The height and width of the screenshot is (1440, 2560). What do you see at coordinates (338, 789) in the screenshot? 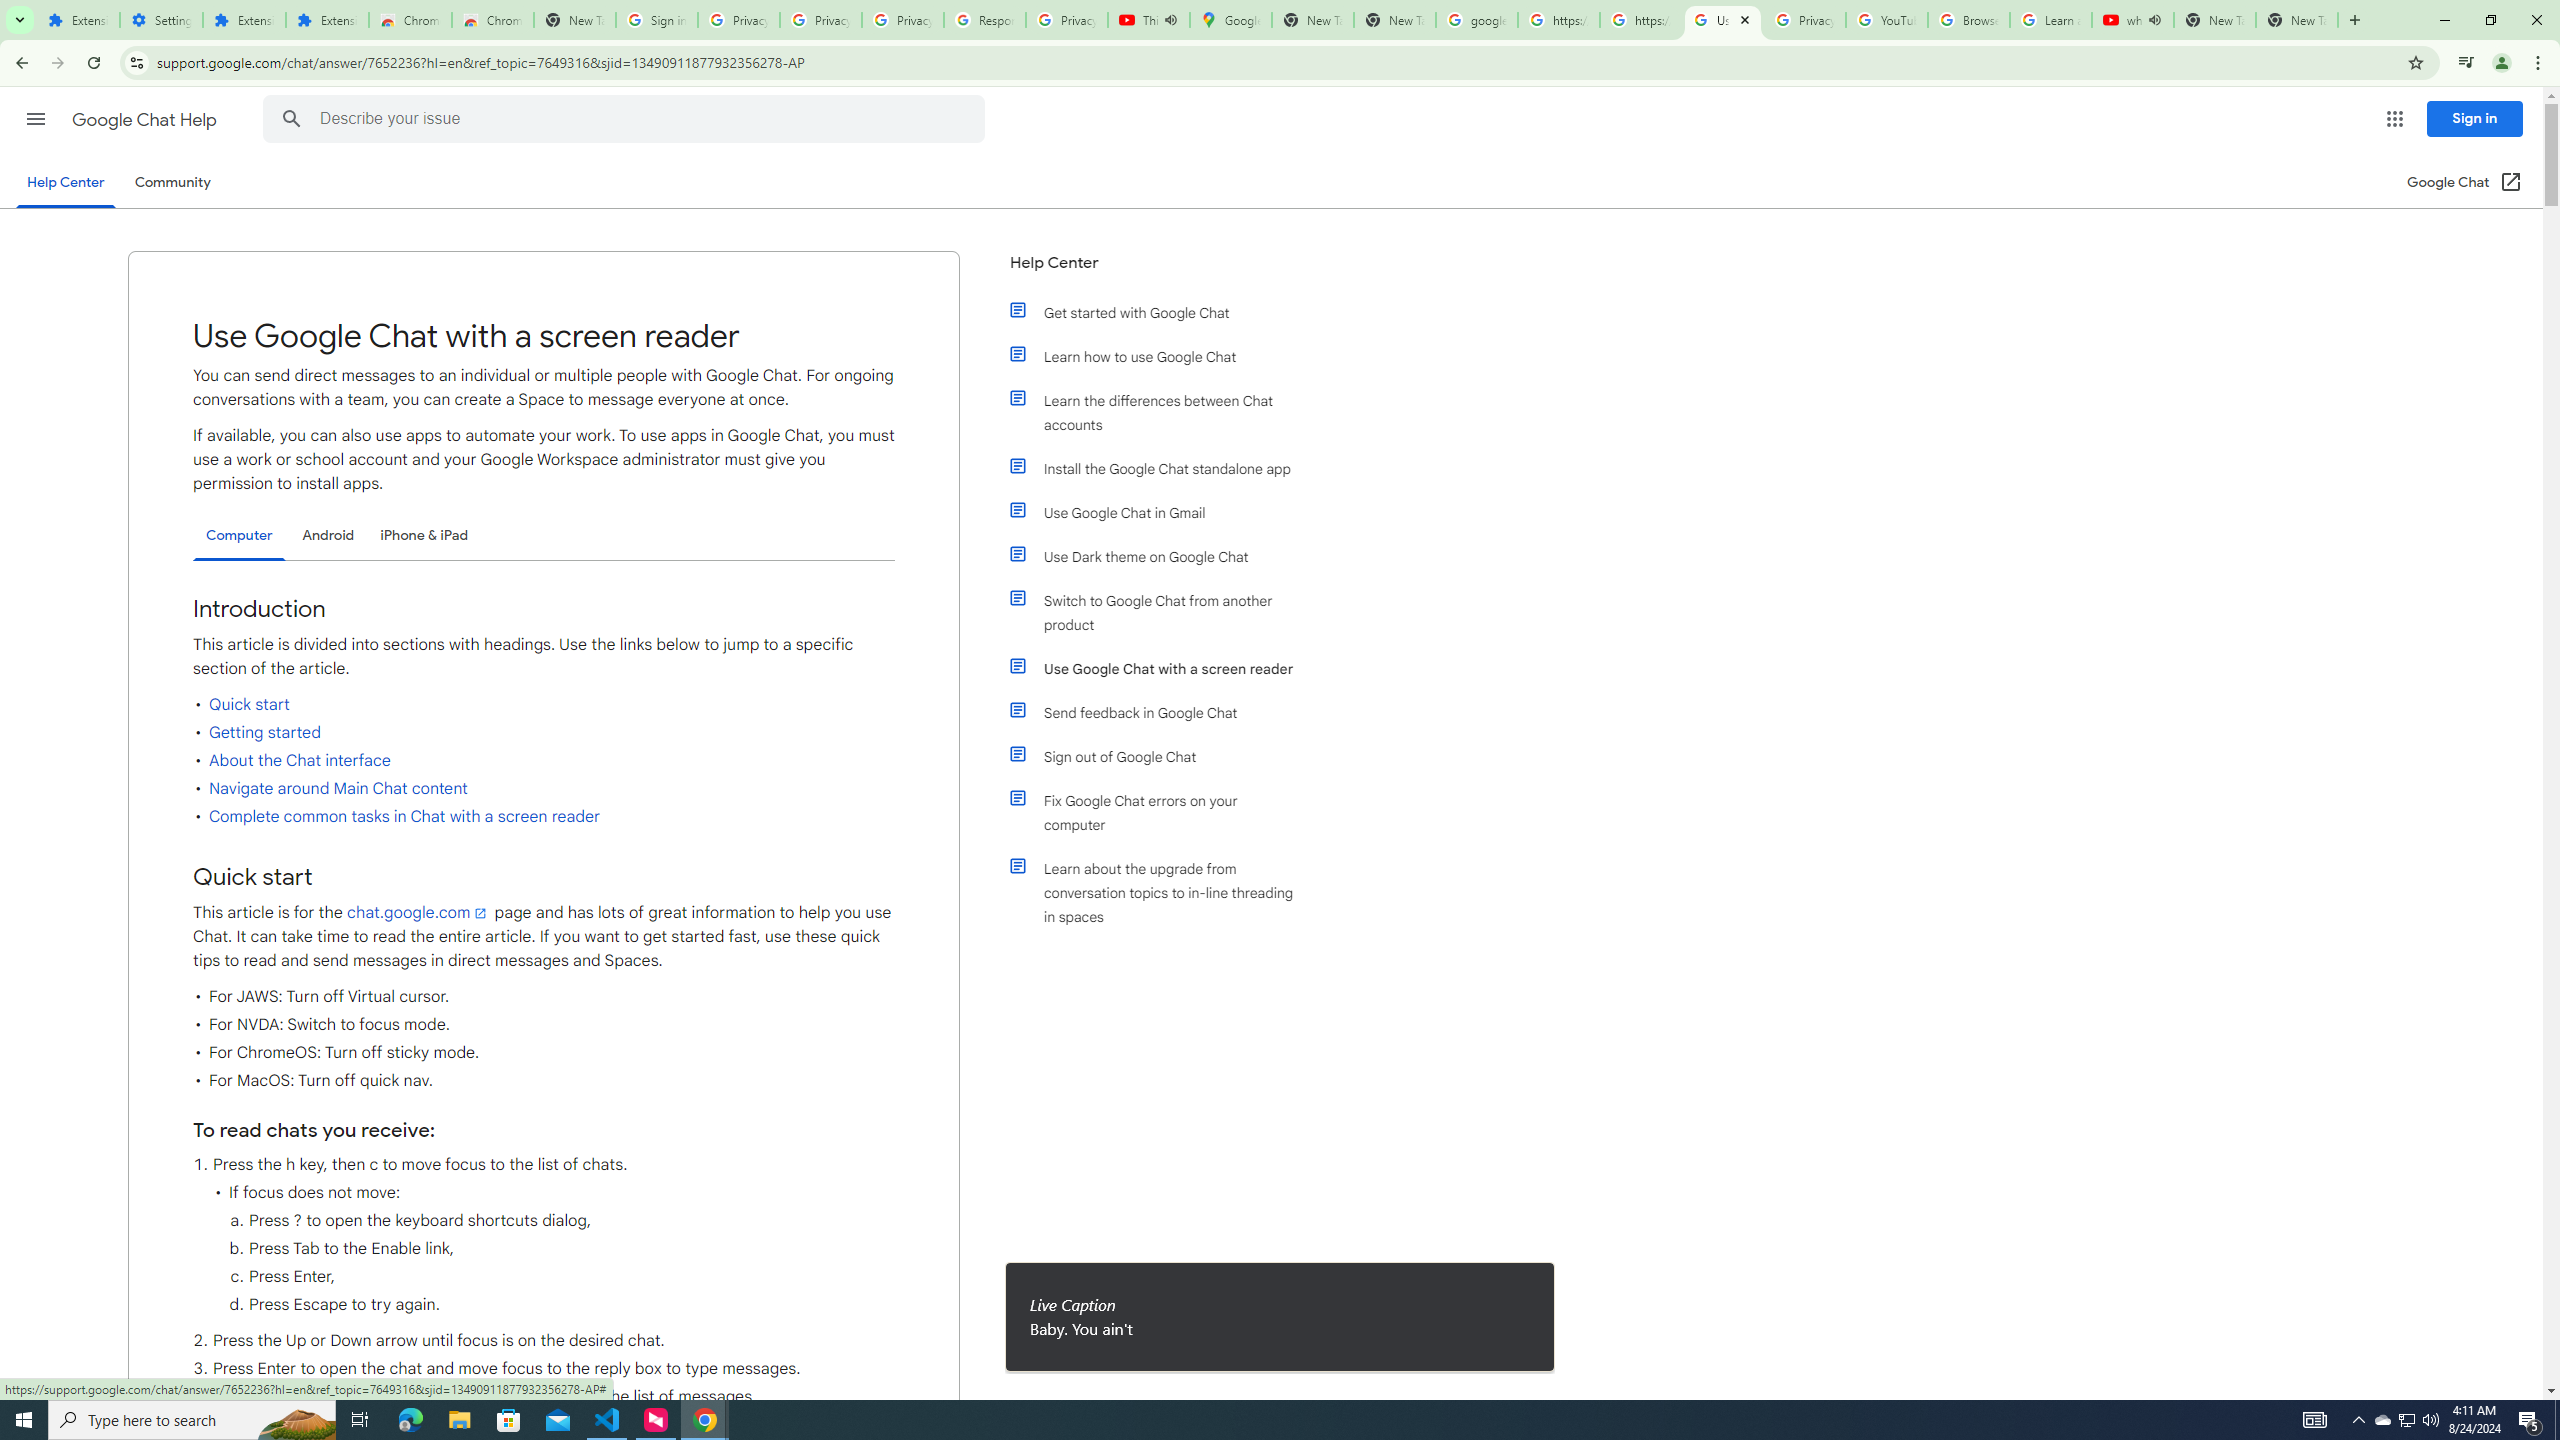
I see `Navigate around Main Chat content` at bounding box center [338, 789].